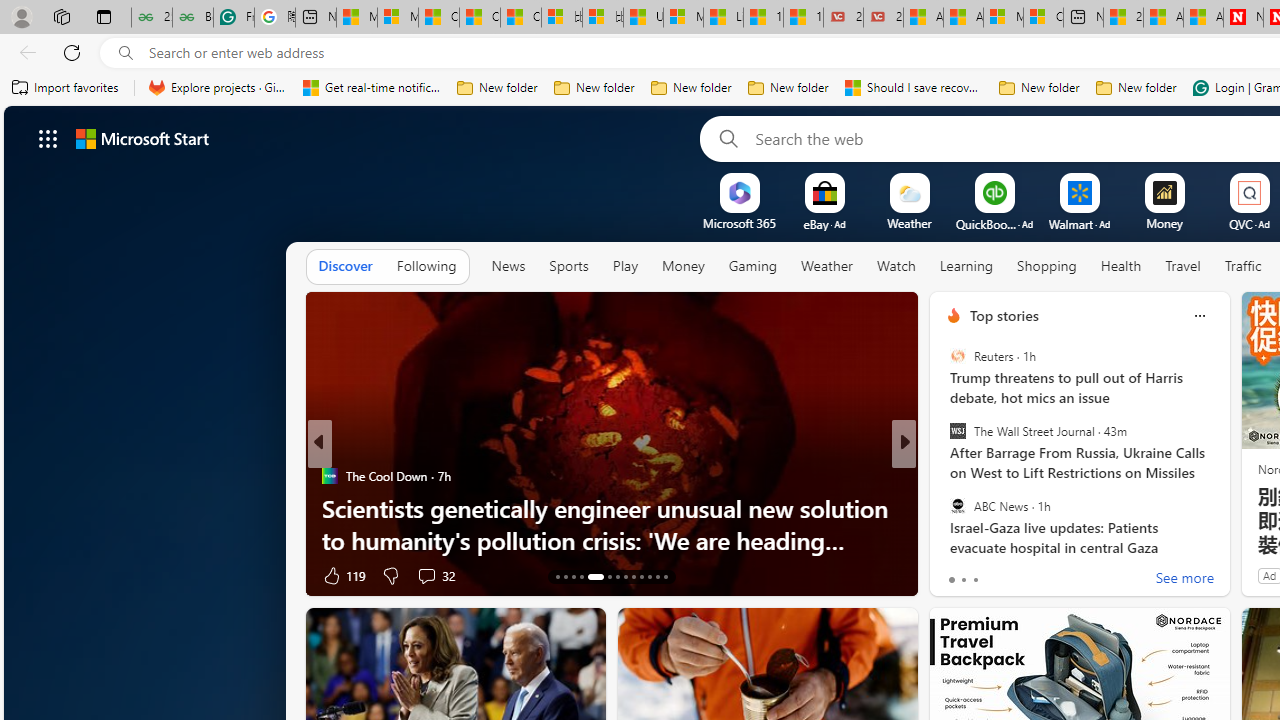 This screenshot has height=720, width=1280. What do you see at coordinates (1052, 574) in the screenshot?
I see `View comments 82 Comment` at bounding box center [1052, 574].